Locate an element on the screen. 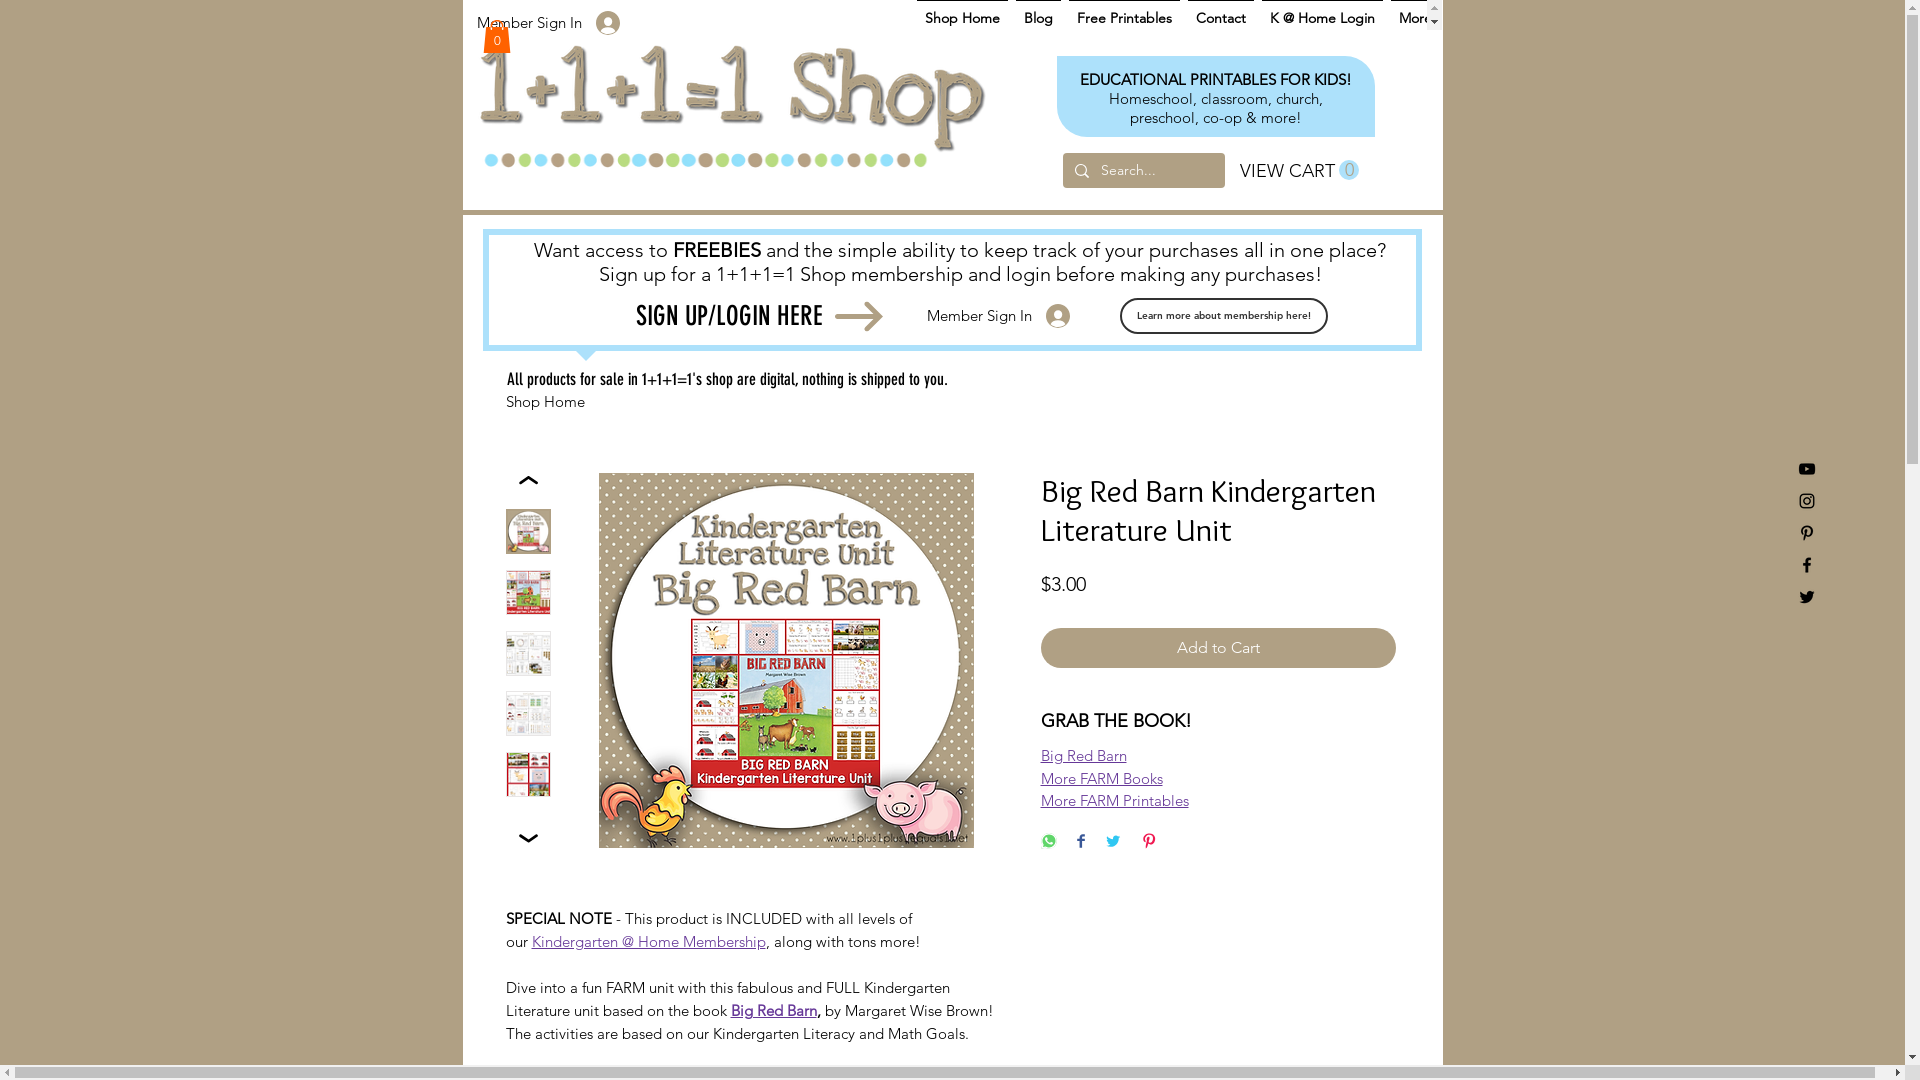 This screenshot has height=1080, width=1920. Big Red Barn is located at coordinates (1083, 756).